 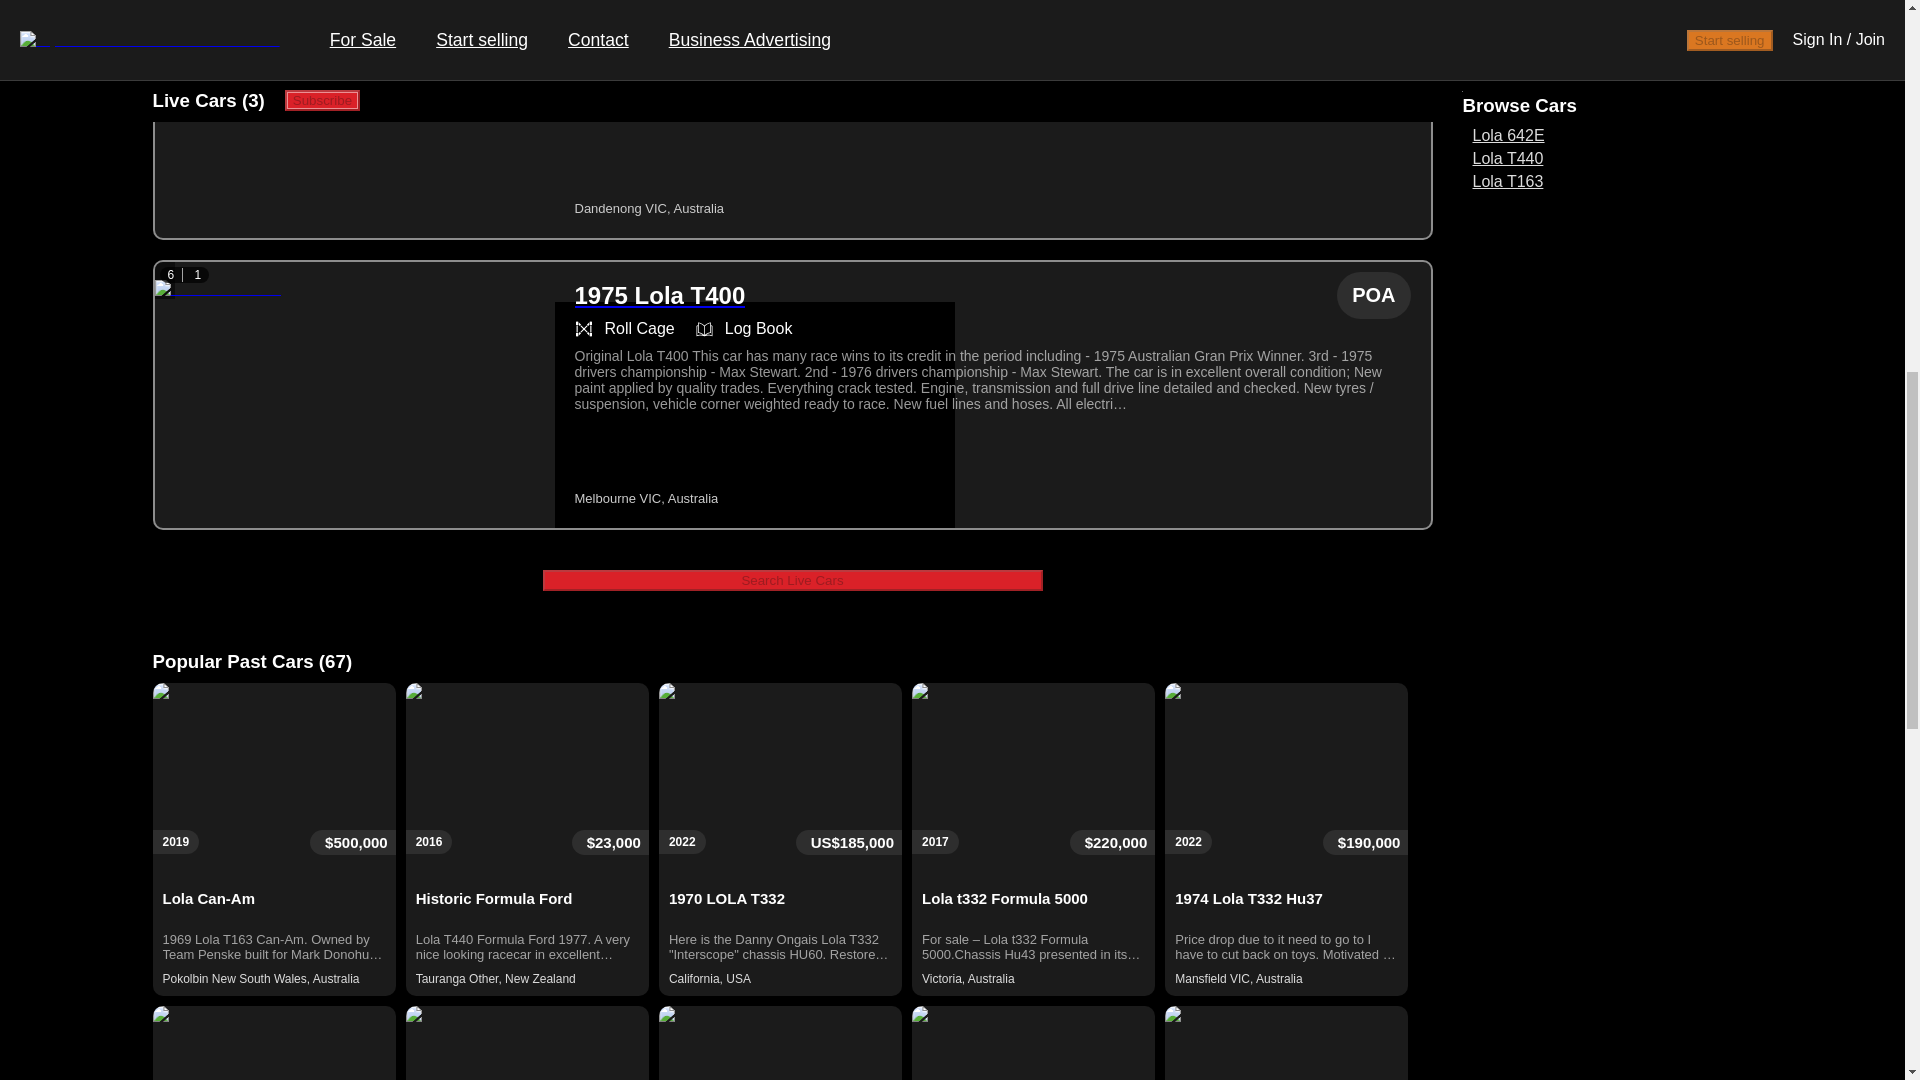 What do you see at coordinates (1476, 84) in the screenshot?
I see `Lola` at bounding box center [1476, 84].